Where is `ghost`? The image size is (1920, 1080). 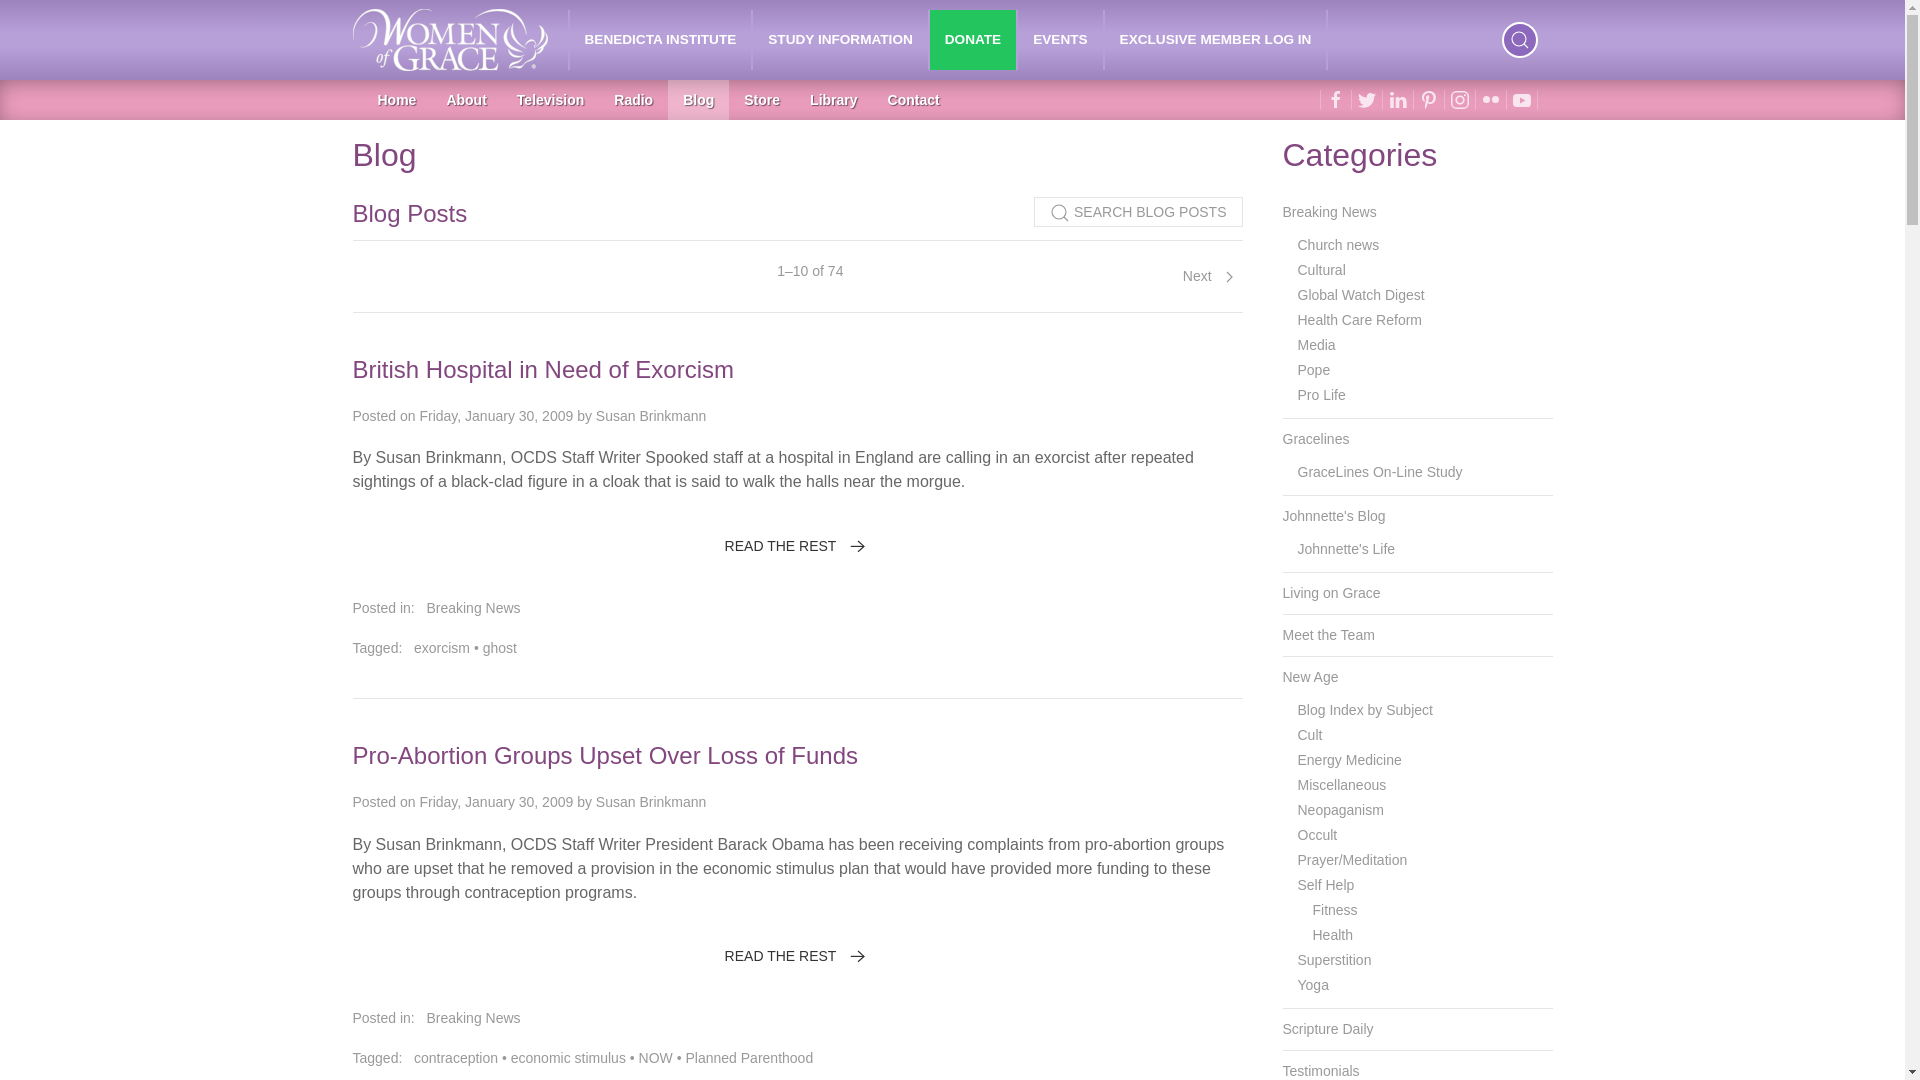
ghost is located at coordinates (500, 648).